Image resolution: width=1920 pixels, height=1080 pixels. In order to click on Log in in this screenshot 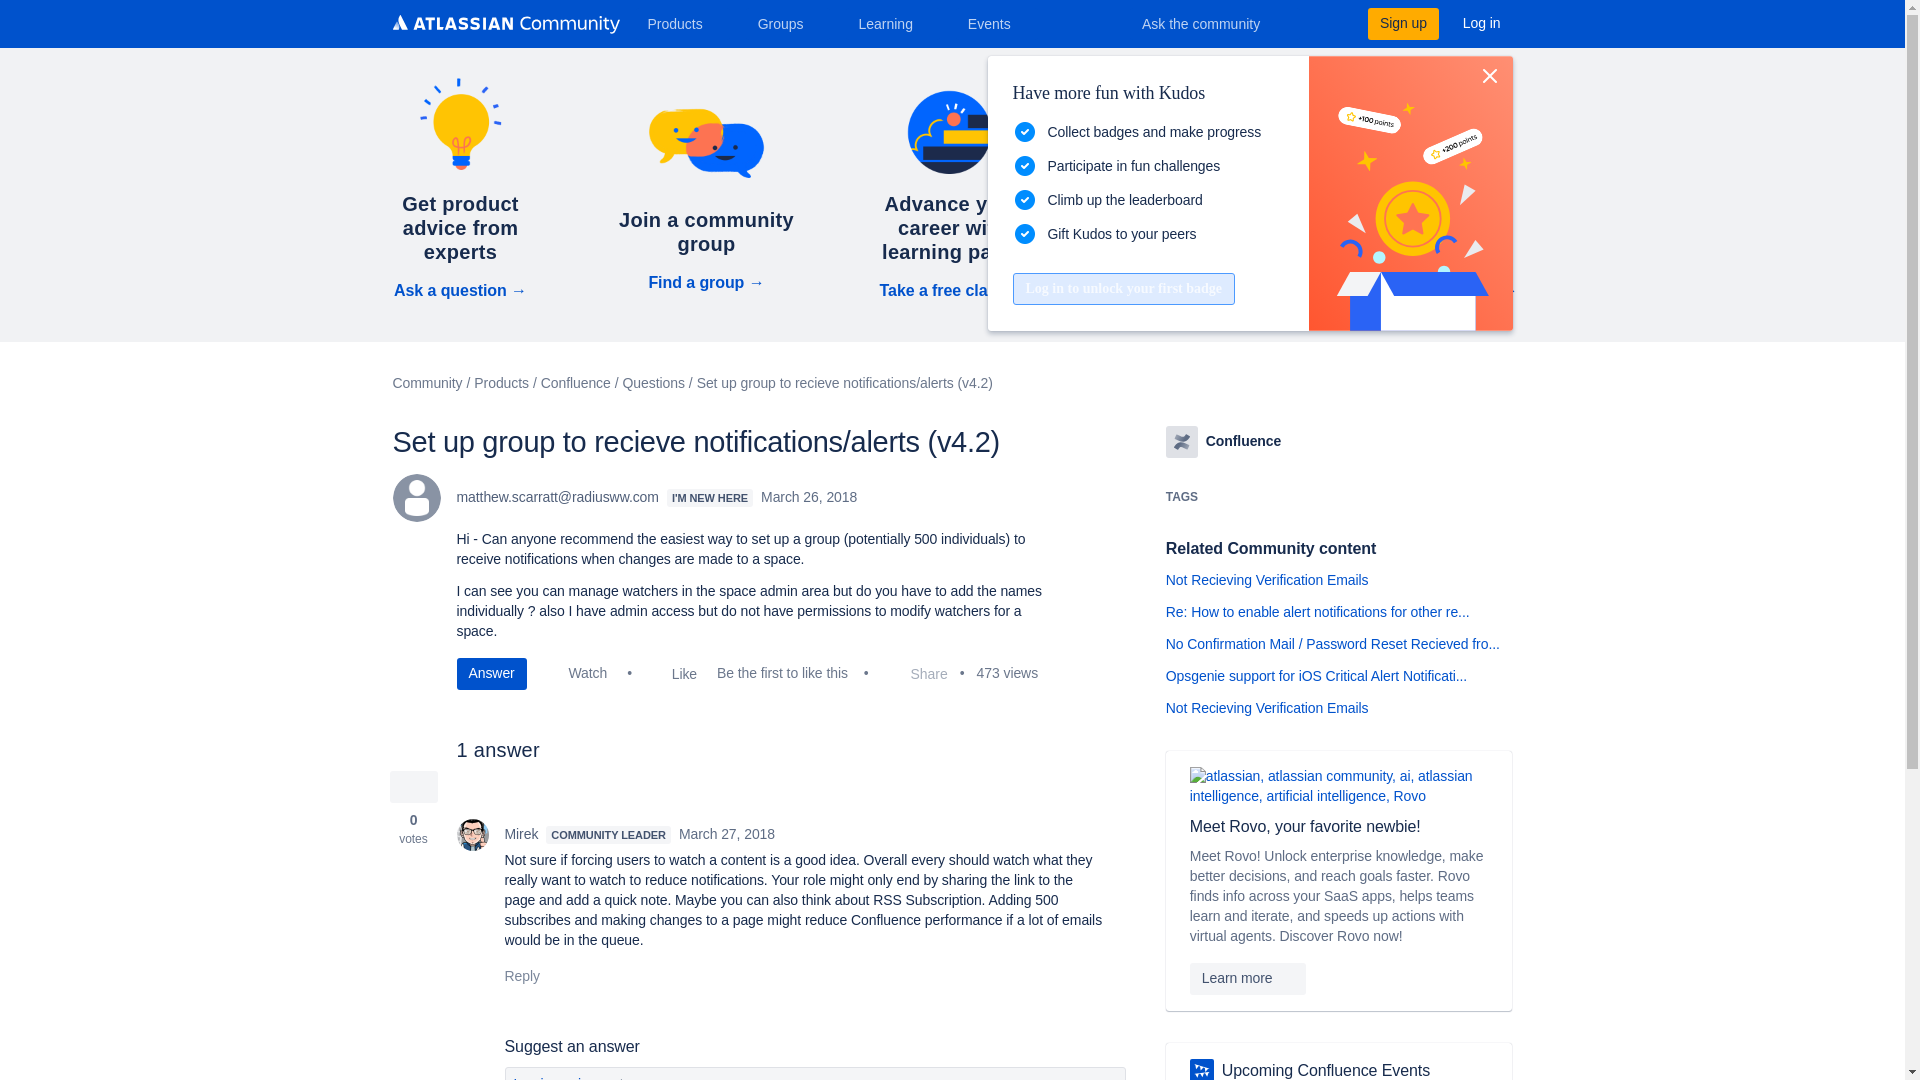, I will do `click(1482, 23)`.